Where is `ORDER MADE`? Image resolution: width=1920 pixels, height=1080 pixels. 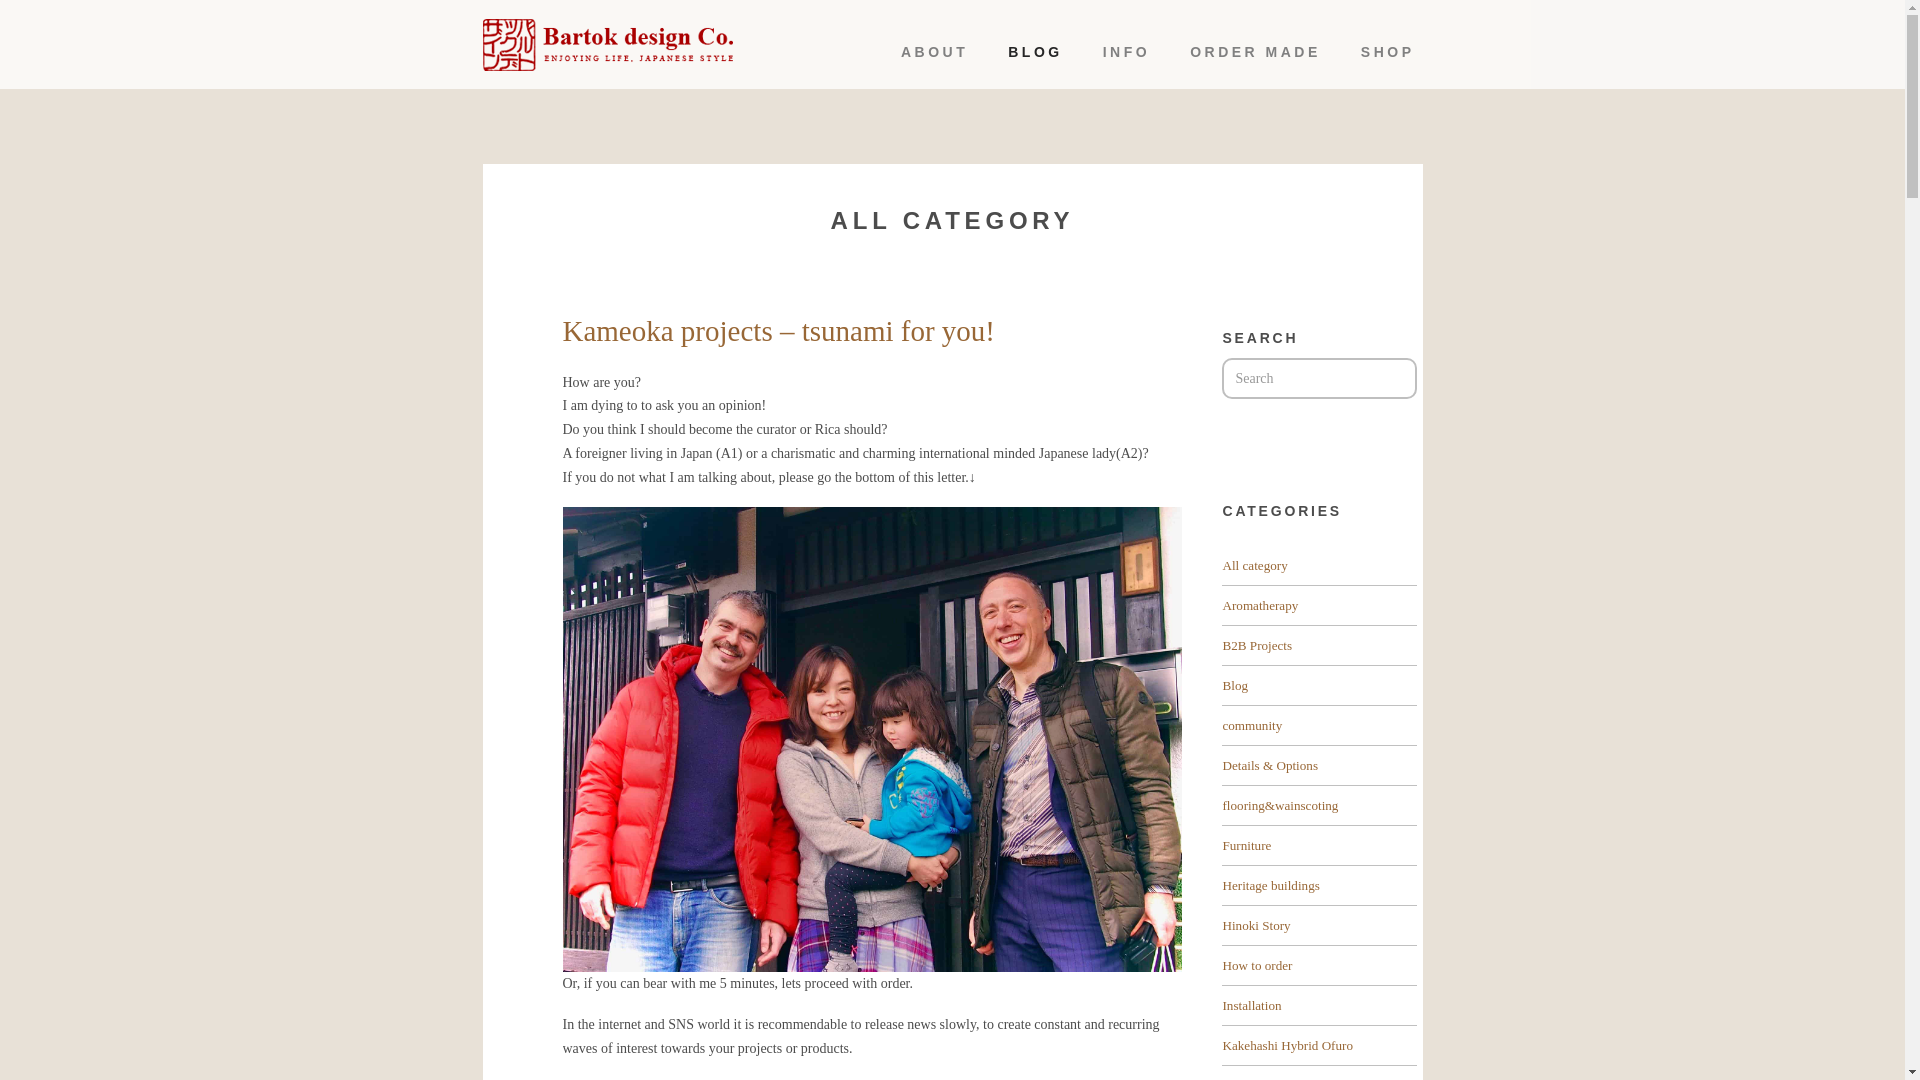 ORDER MADE is located at coordinates (1255, 52).